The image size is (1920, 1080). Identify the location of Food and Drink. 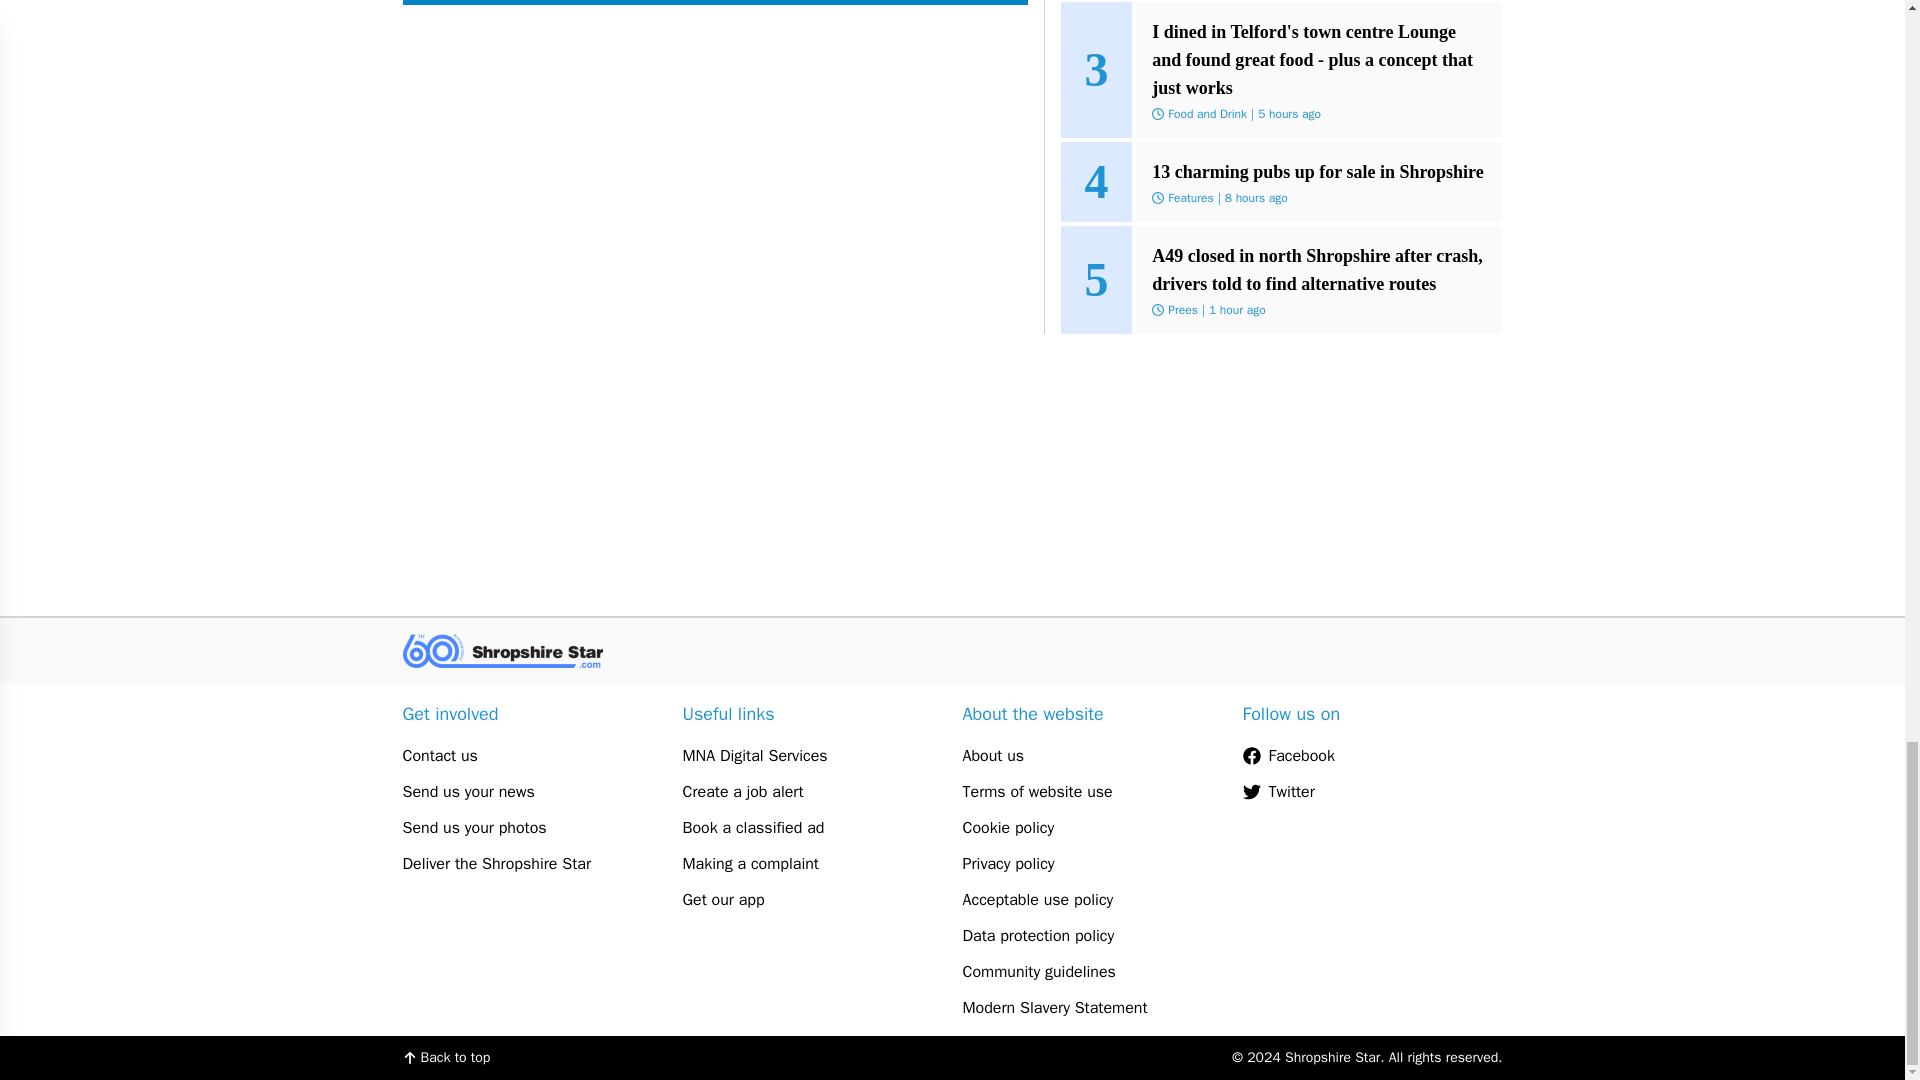
(1206, 114).